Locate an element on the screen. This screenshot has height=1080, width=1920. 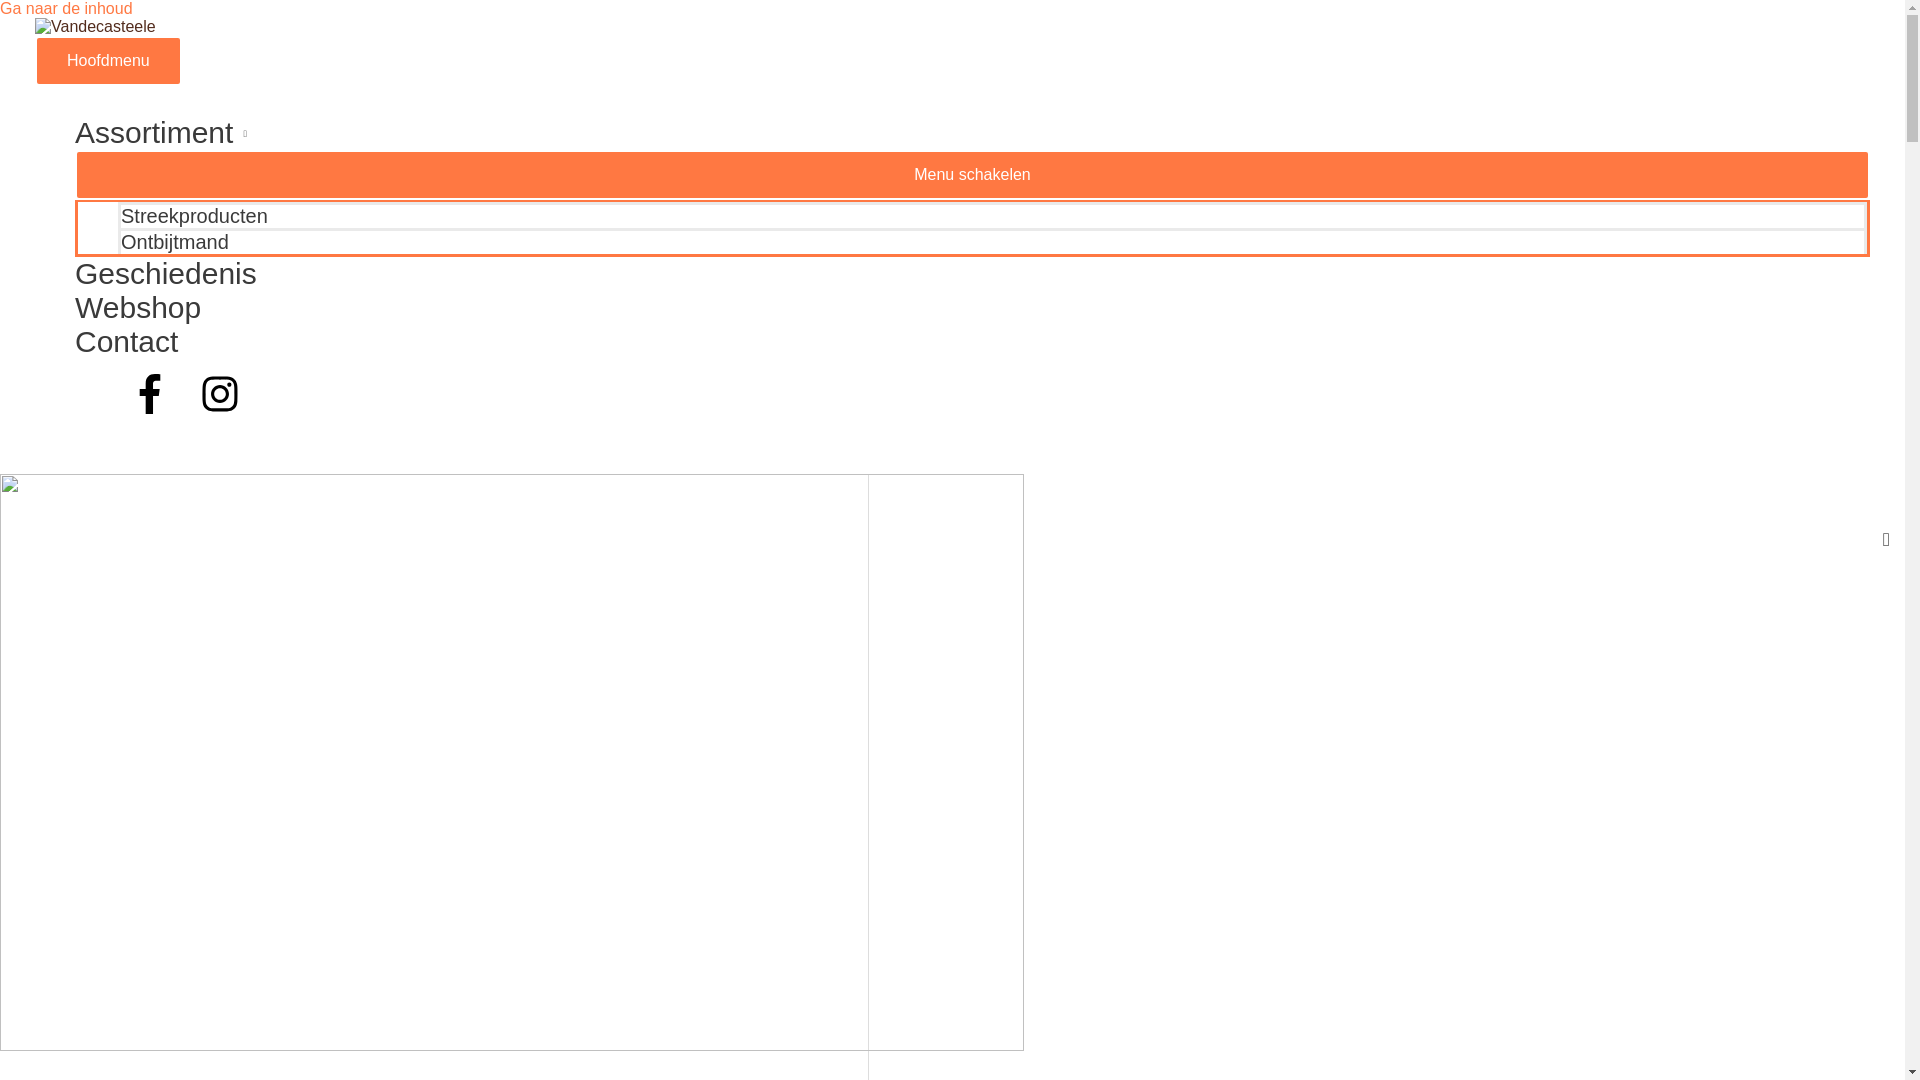
Ga naar de inhoud is located at coordinates (66, 8).